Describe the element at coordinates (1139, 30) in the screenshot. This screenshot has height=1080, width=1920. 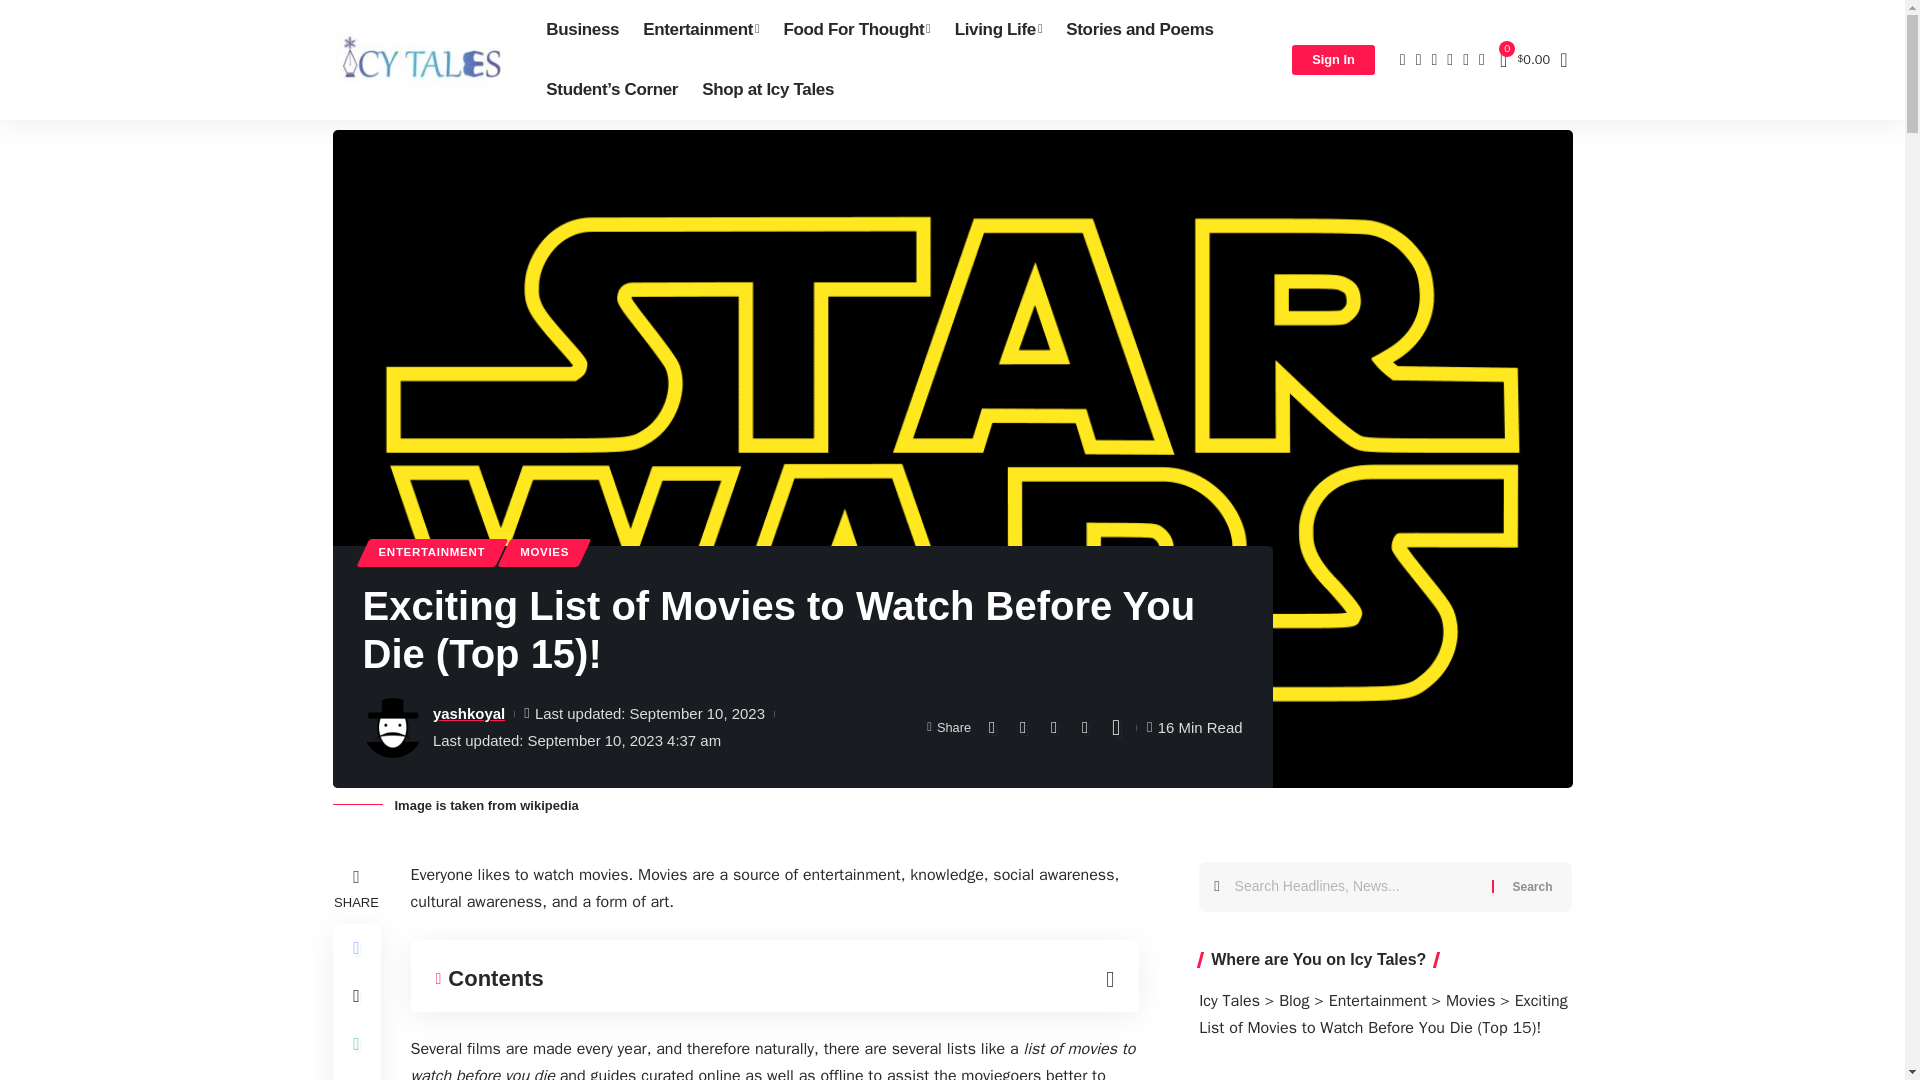
I see `Stories and Poems` at that location.